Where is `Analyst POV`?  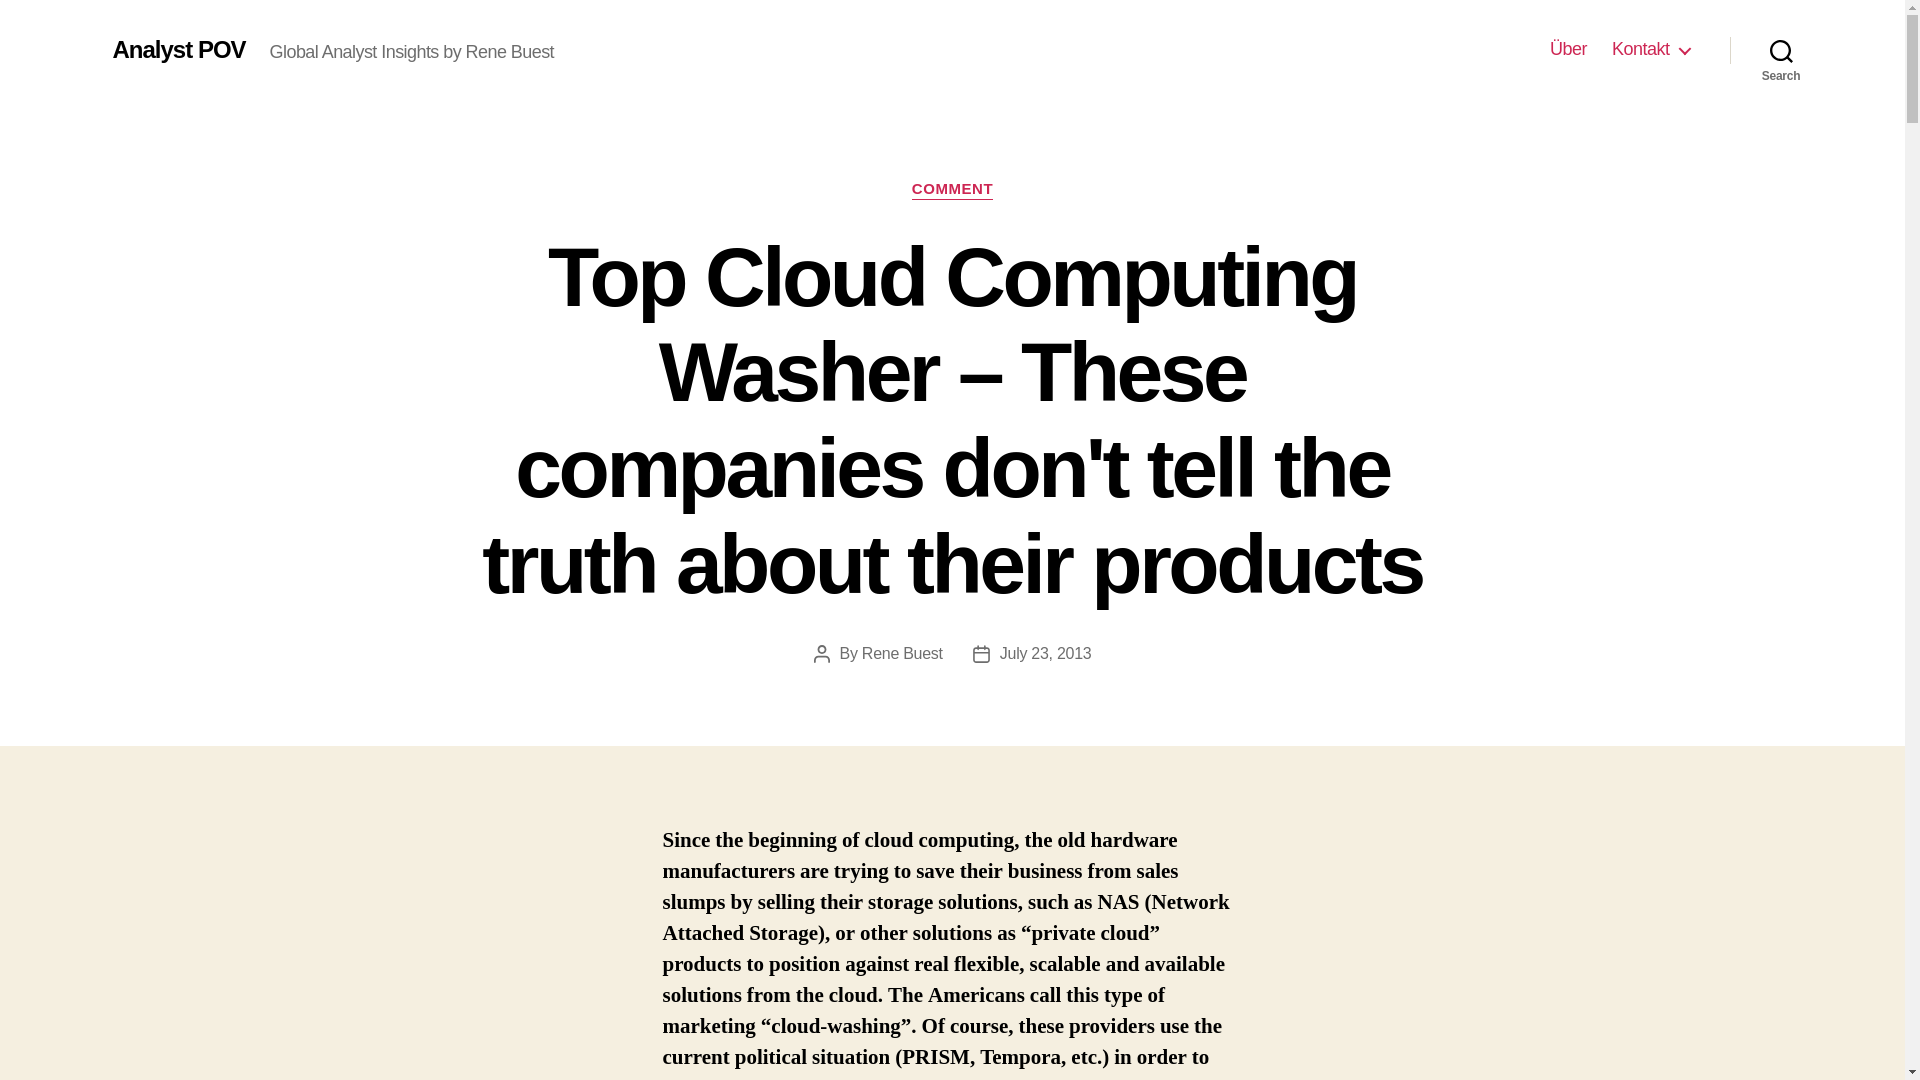
Analyst POV is located at coordinates (178, 49).